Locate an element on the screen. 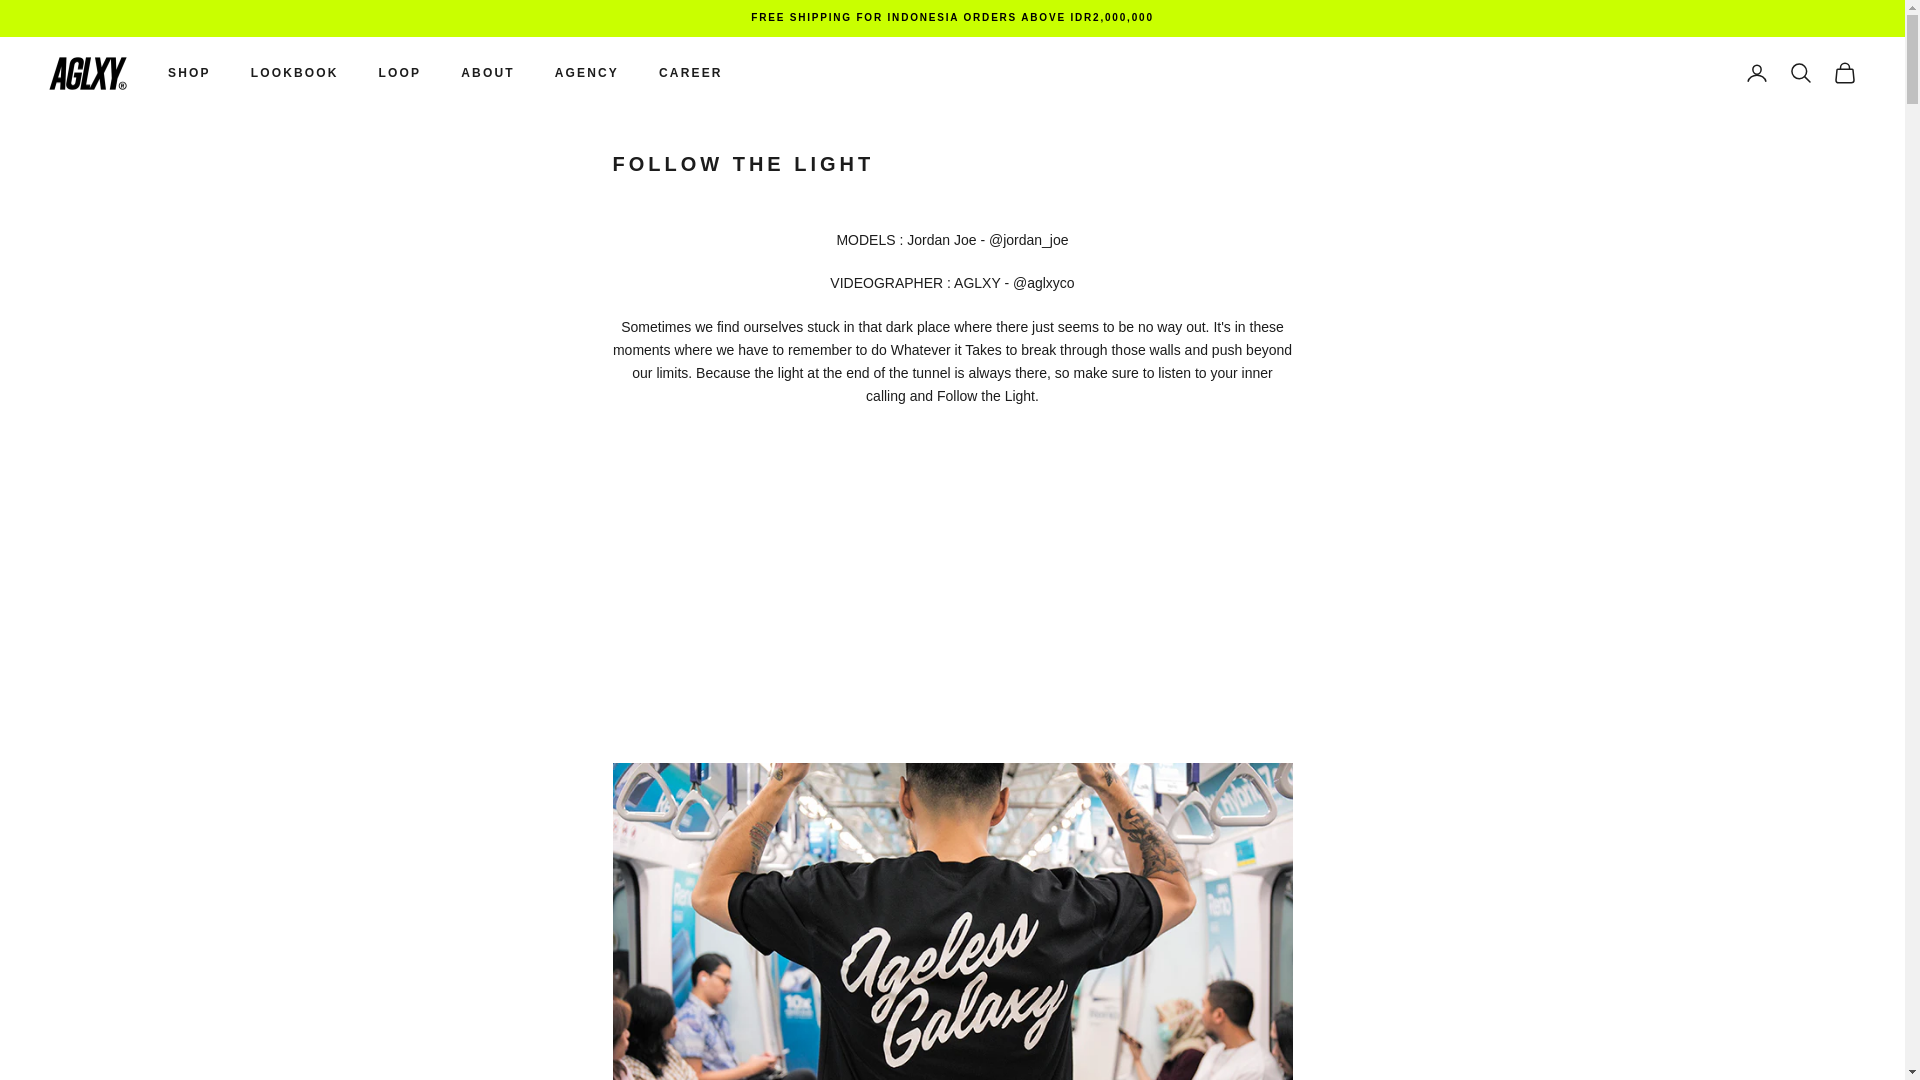 The height and width of the screenshot is (1080, 1920). LOOP is located at coordinates (400, 72).